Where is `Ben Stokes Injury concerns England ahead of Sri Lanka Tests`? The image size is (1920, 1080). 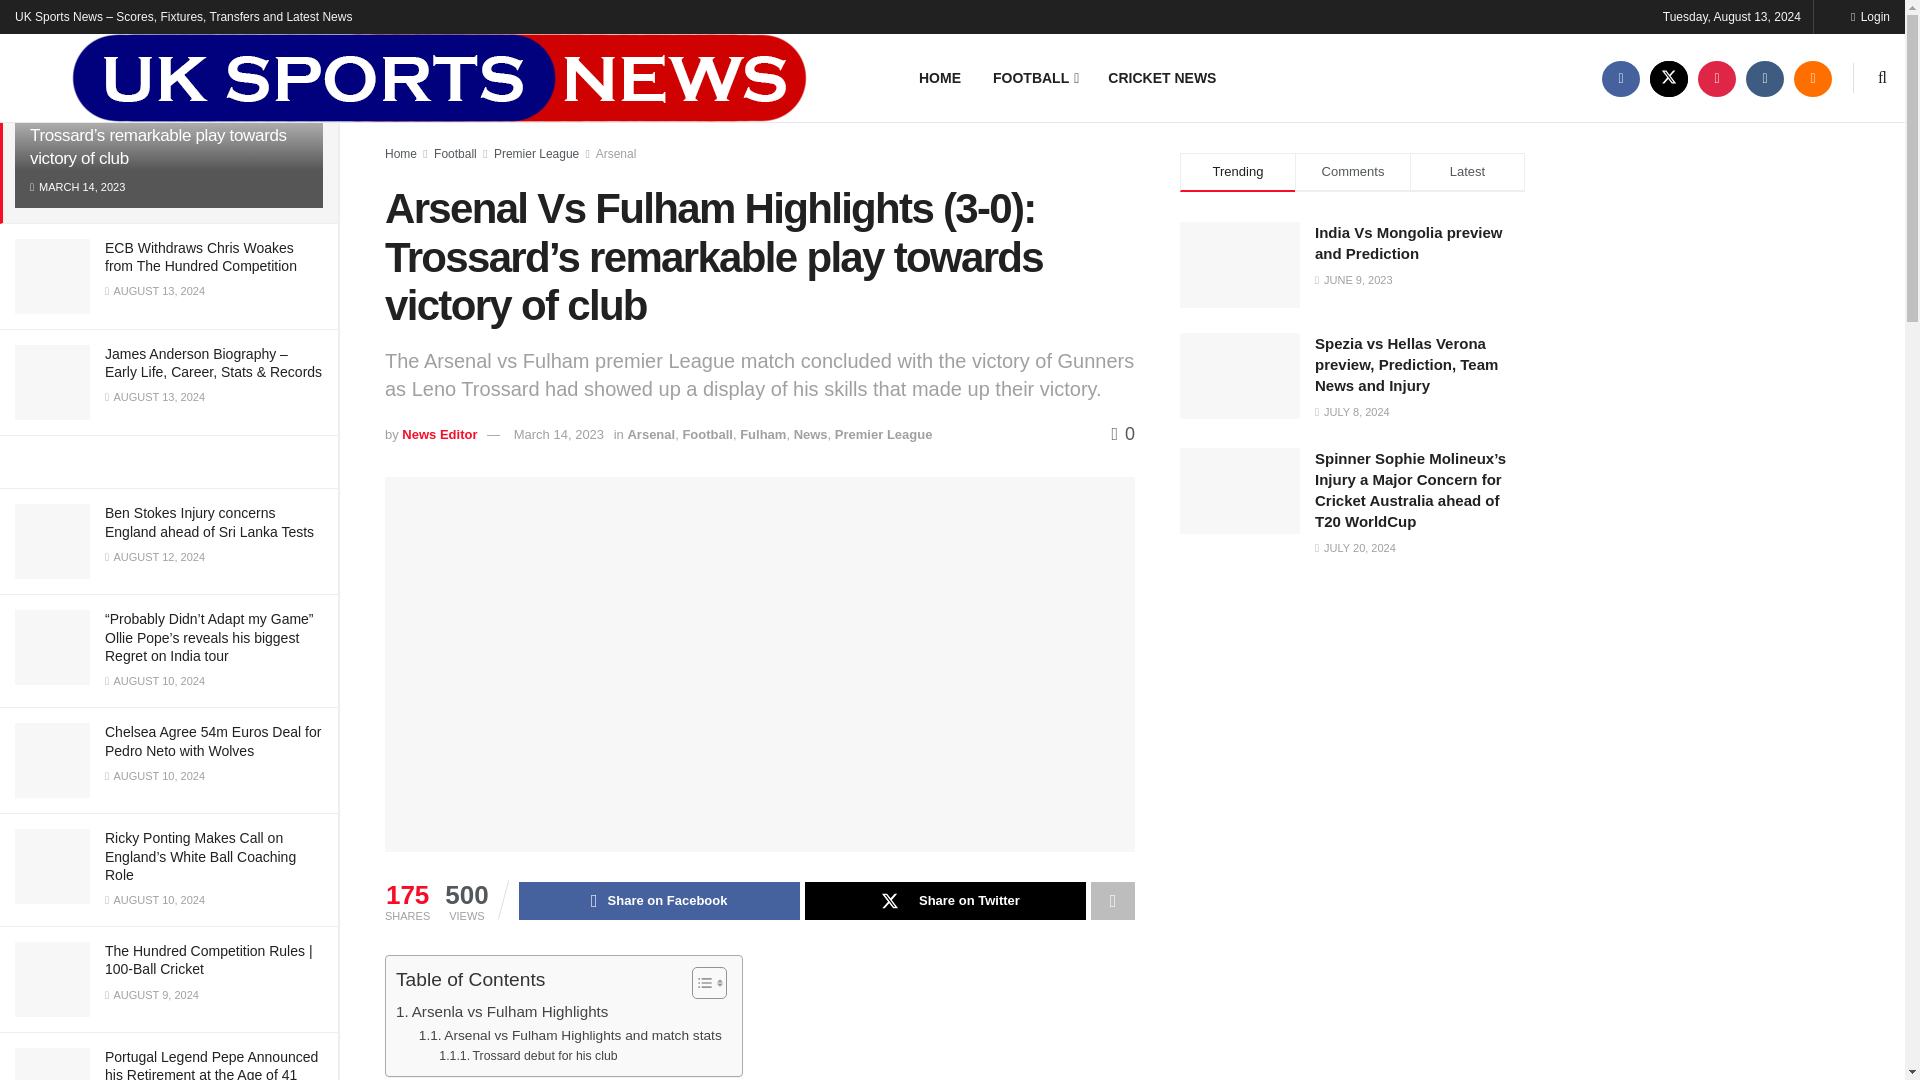
Ben Stokes Injury concerns England ahead of Sri Lanka Tests is located at coordinates (210, 522).